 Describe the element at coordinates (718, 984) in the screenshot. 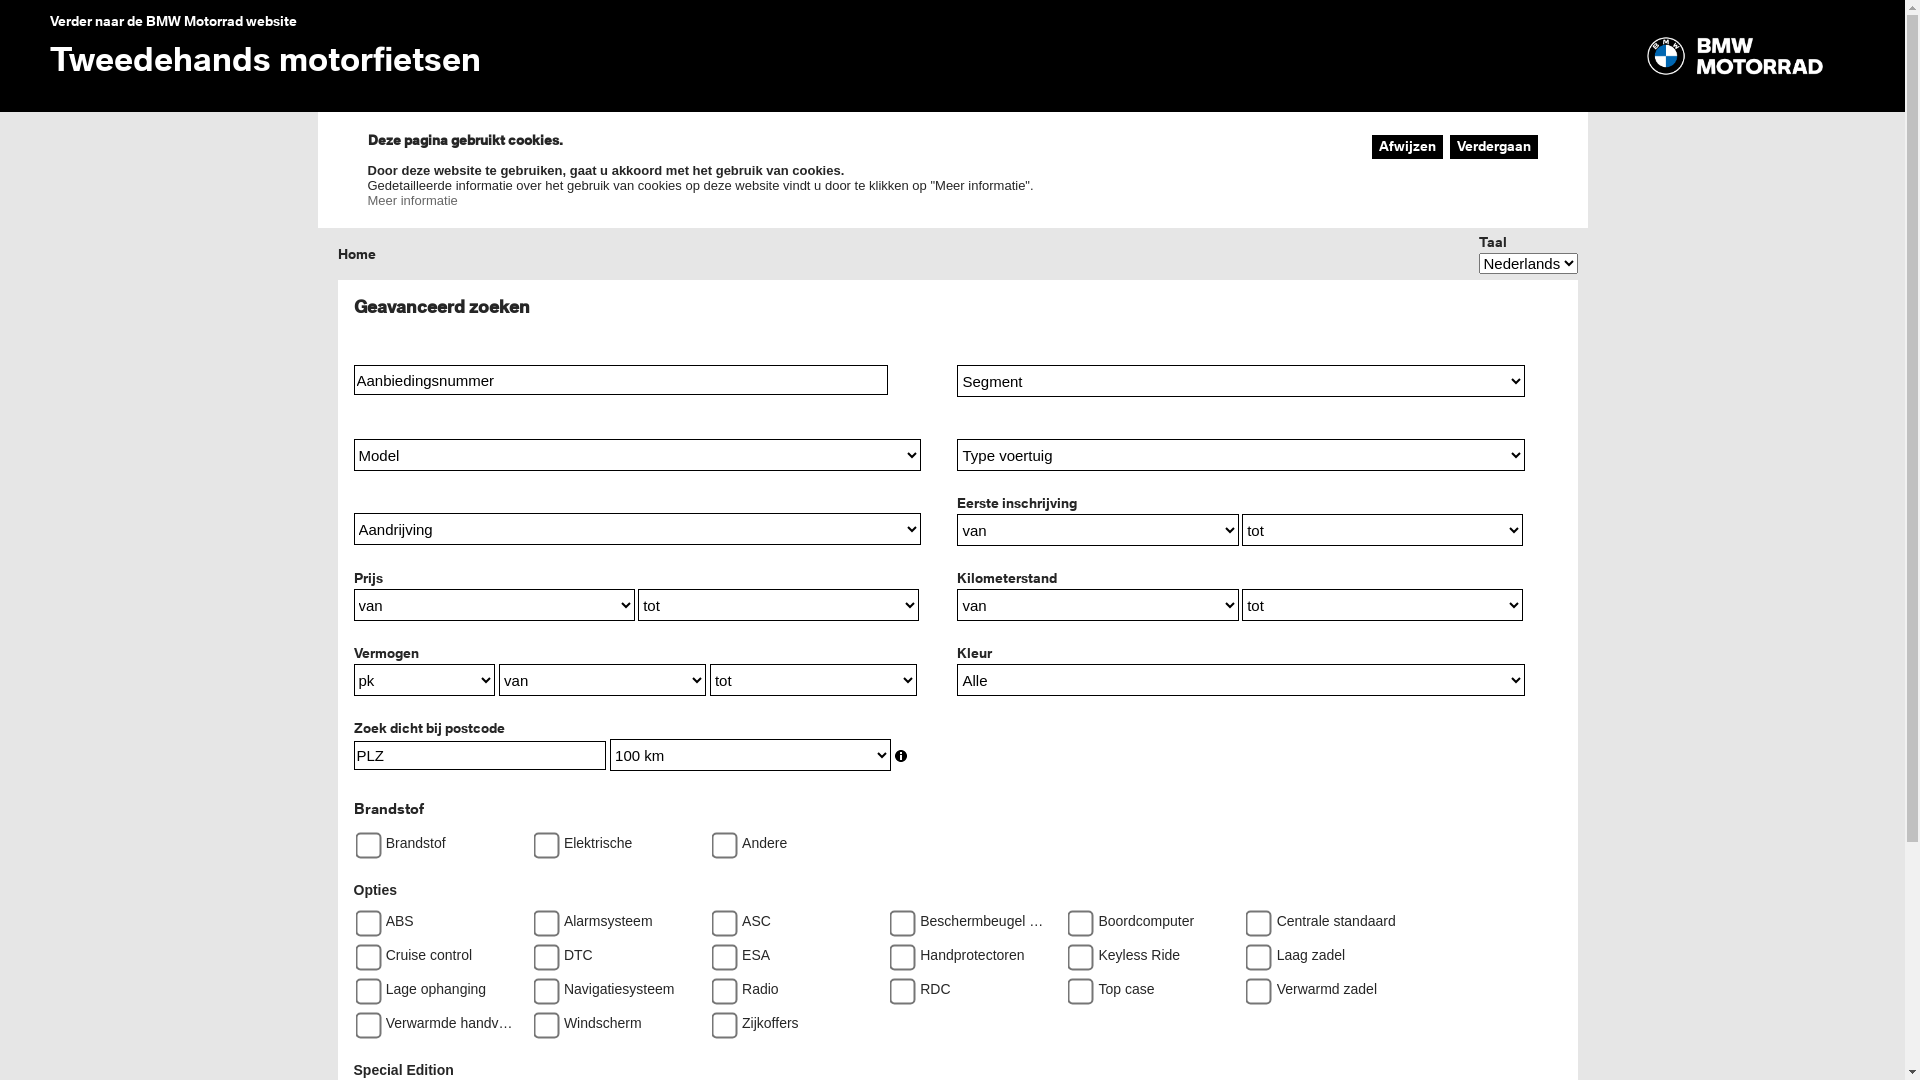

I see `Radio` at that location.